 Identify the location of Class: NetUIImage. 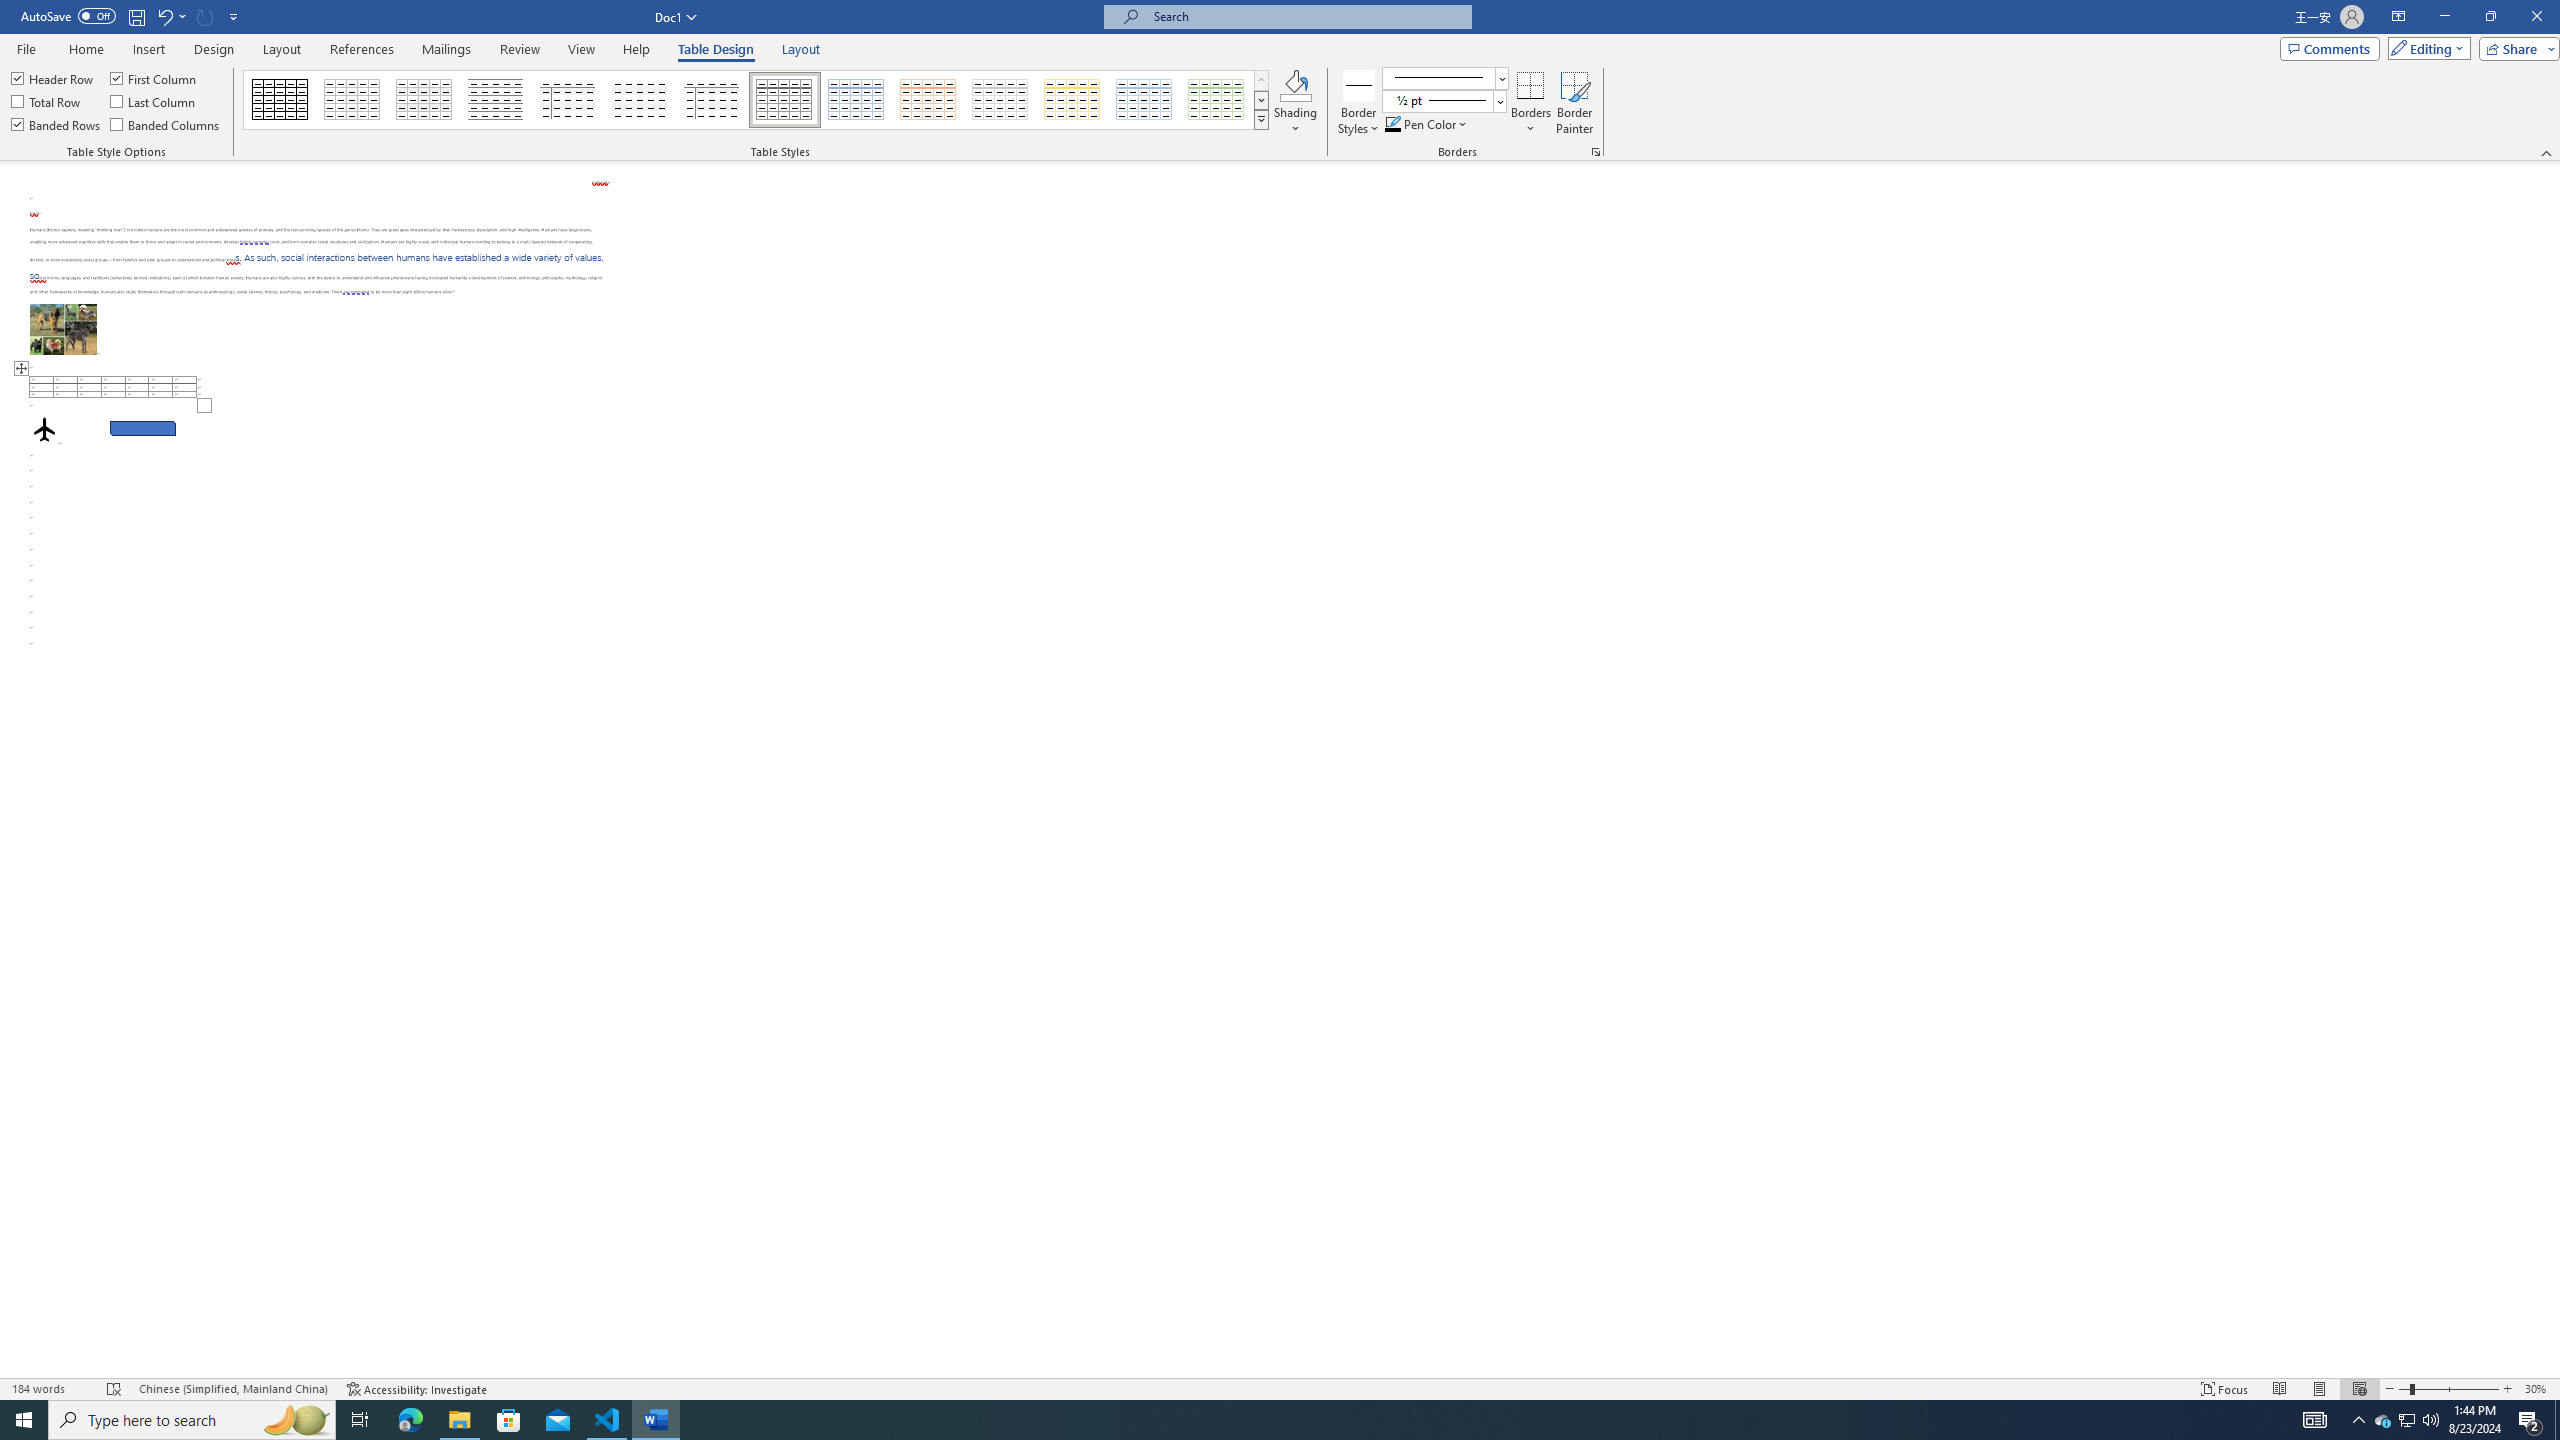
(1437, 100).